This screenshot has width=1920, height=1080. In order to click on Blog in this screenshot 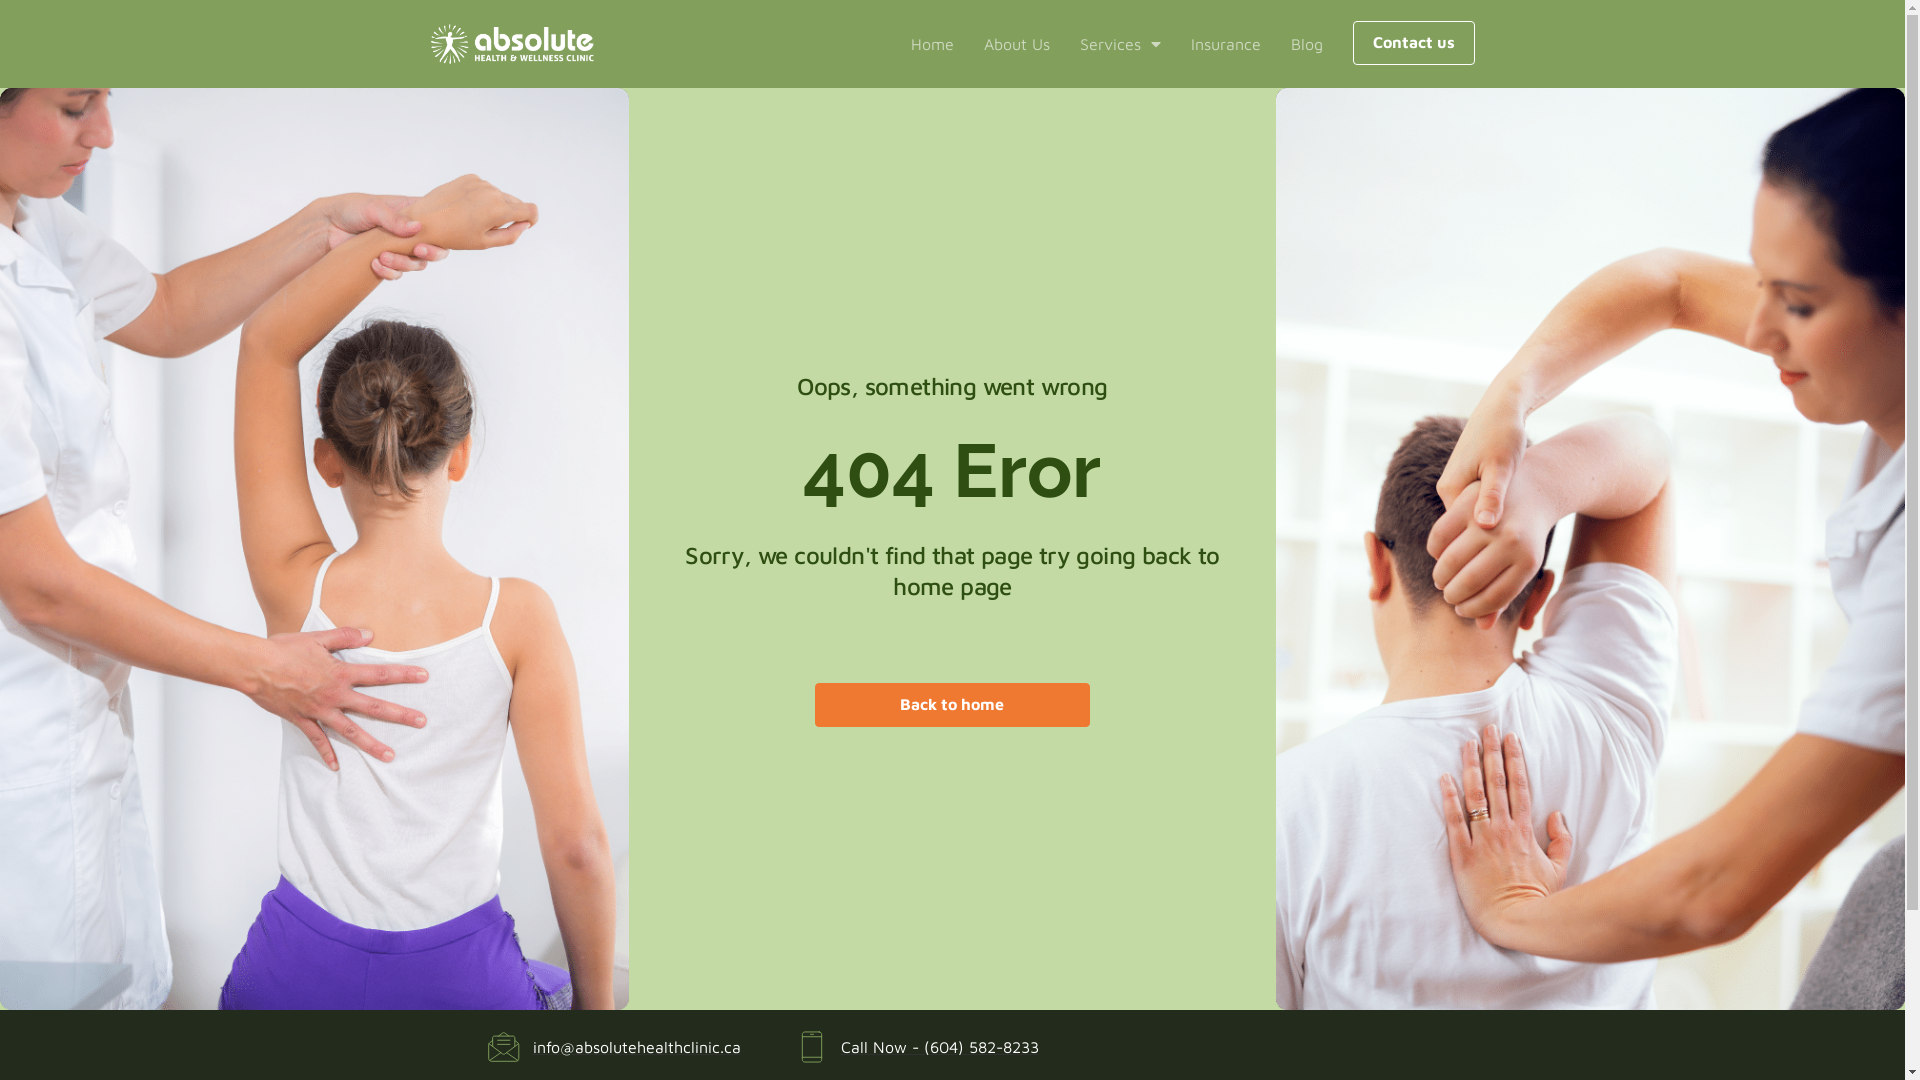, I will do `click(1306, 44)`.